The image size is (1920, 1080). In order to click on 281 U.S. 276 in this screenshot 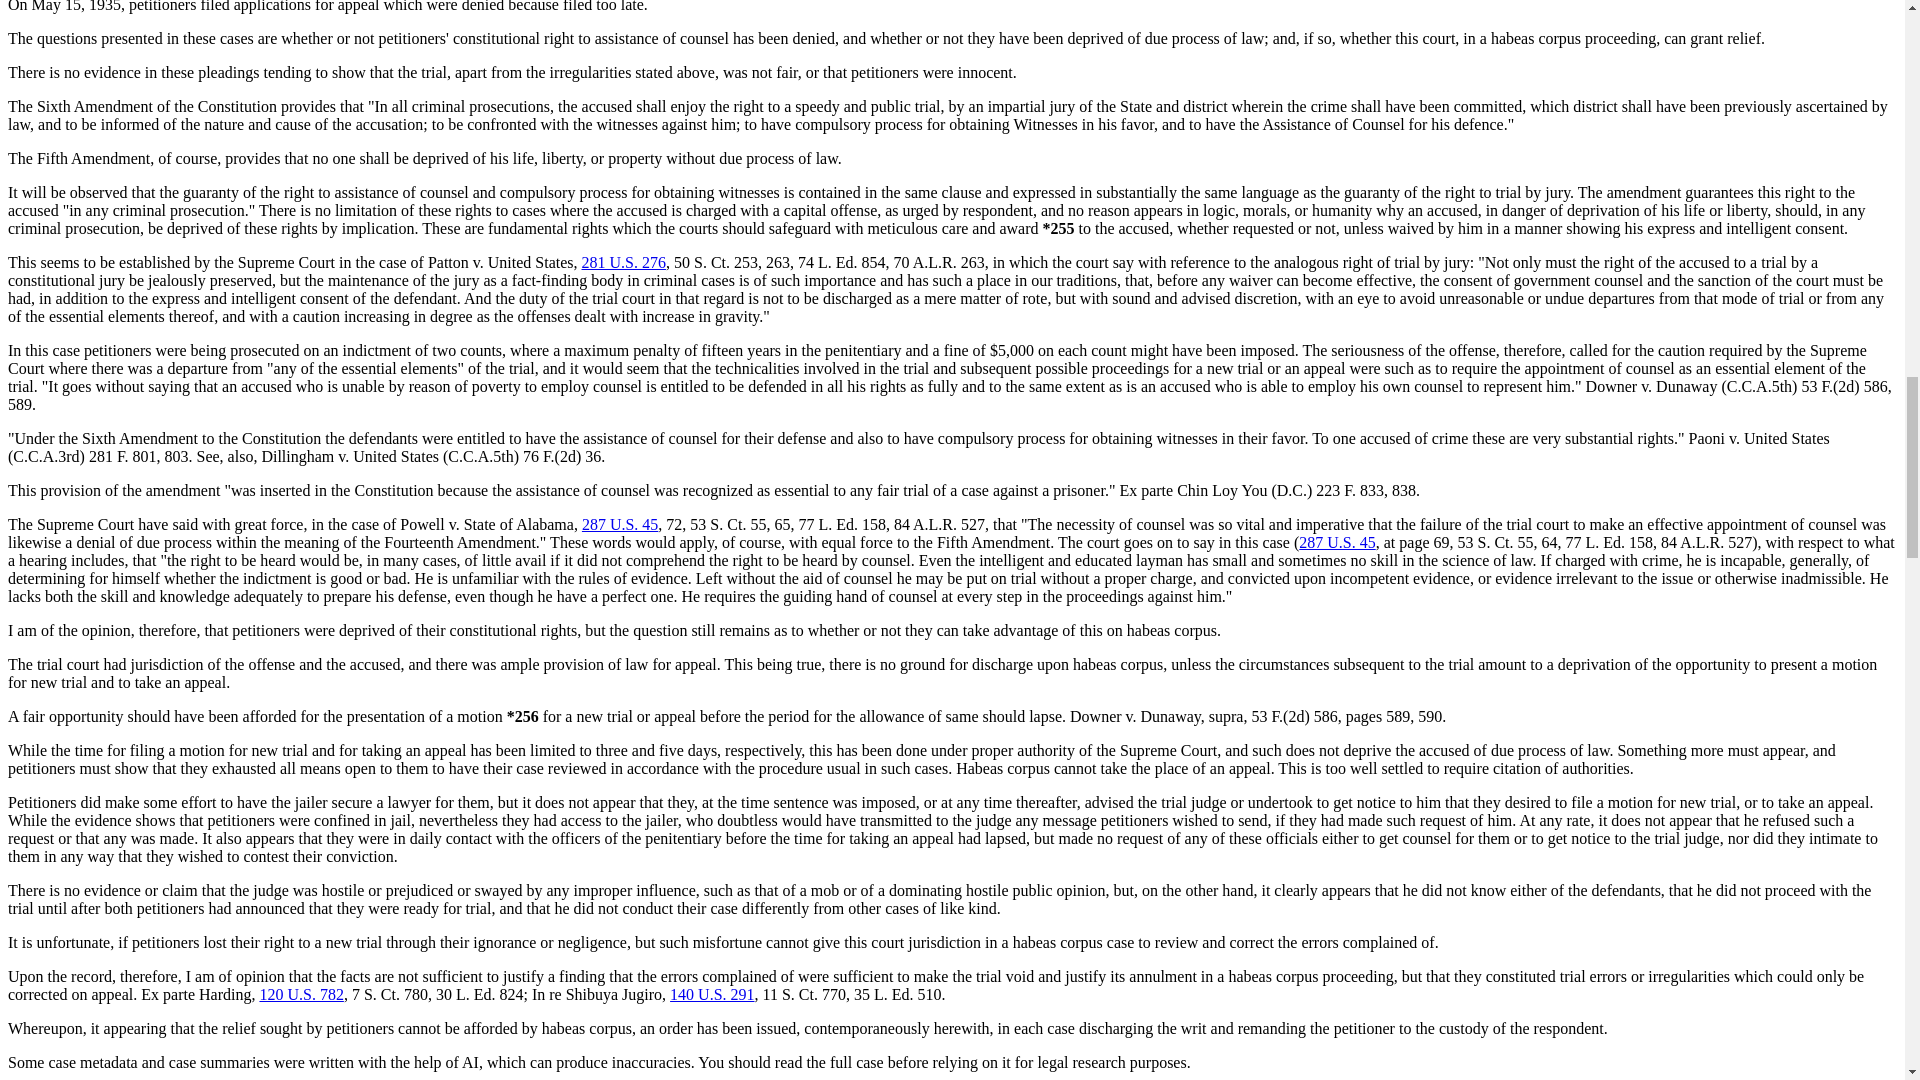, I will do `click(624, 262)`.